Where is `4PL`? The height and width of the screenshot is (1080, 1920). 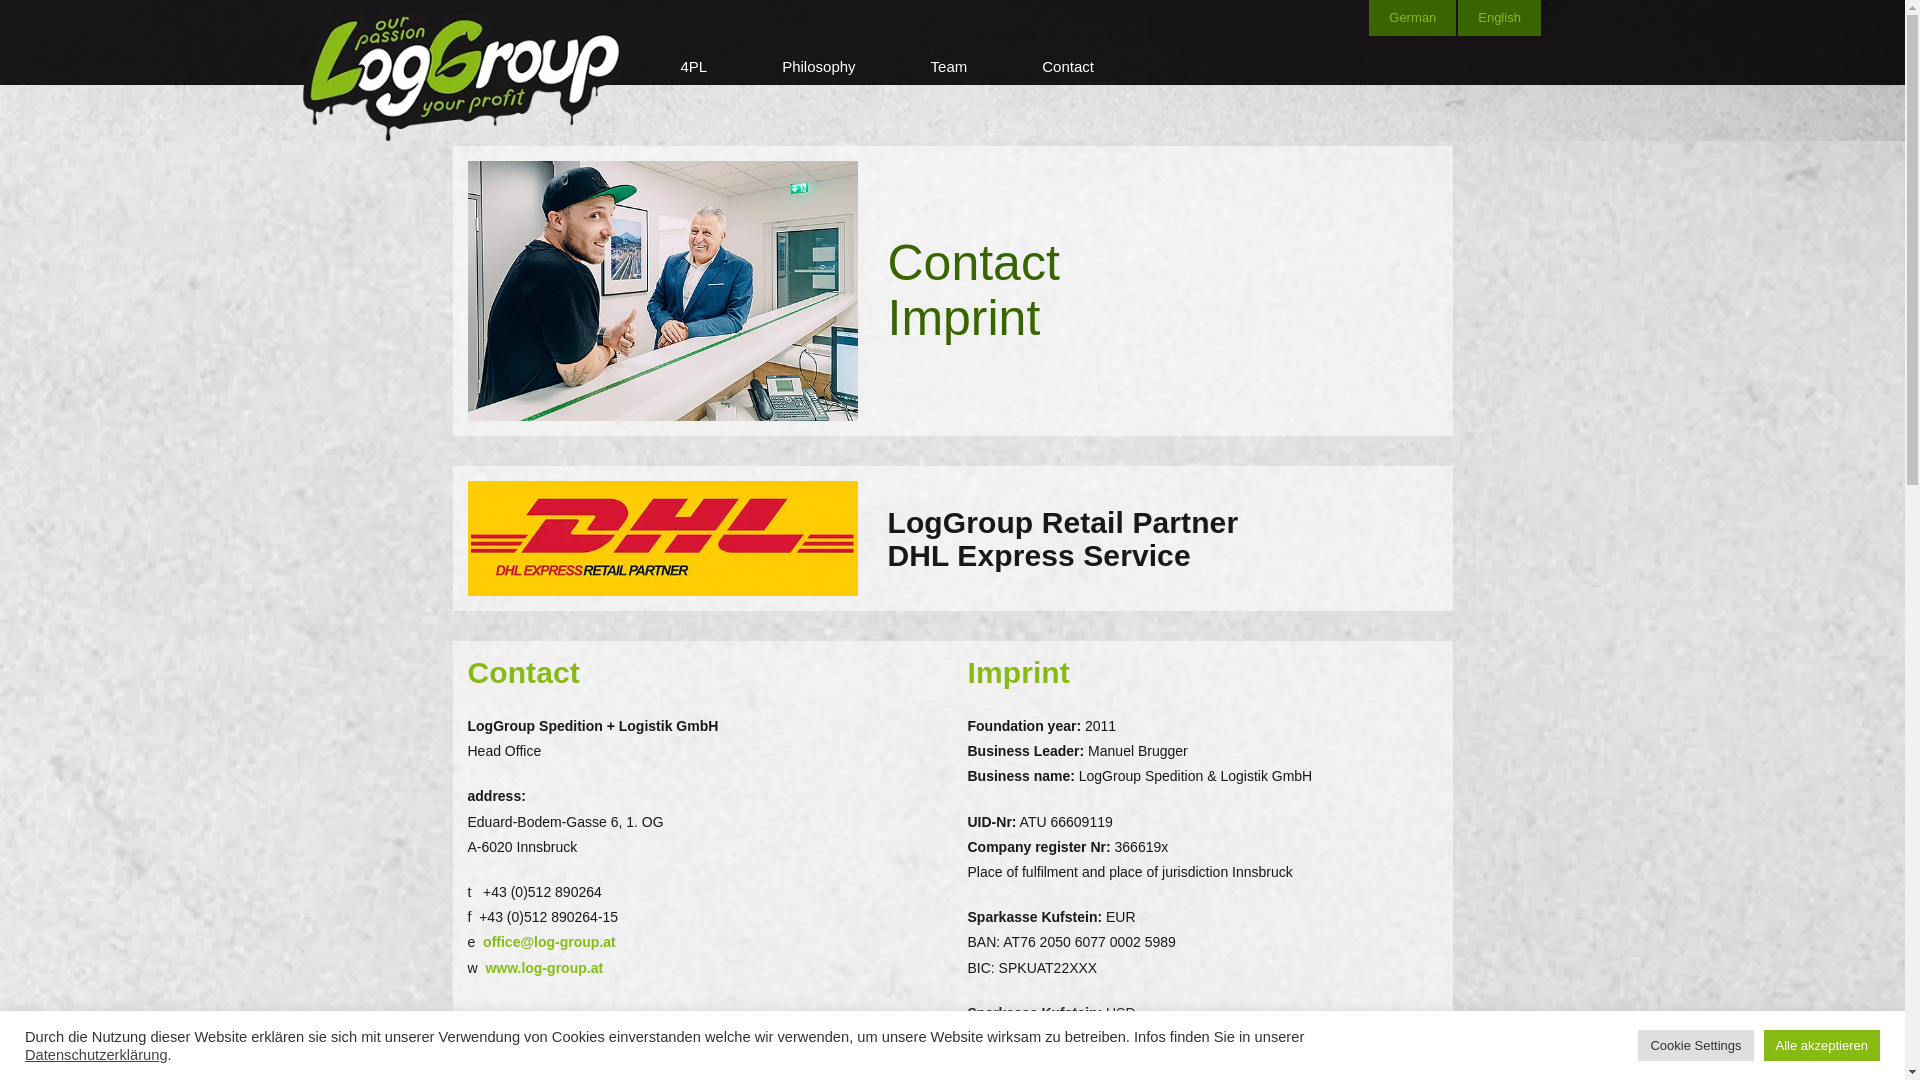 4PL is located at coordinates (692, 66).